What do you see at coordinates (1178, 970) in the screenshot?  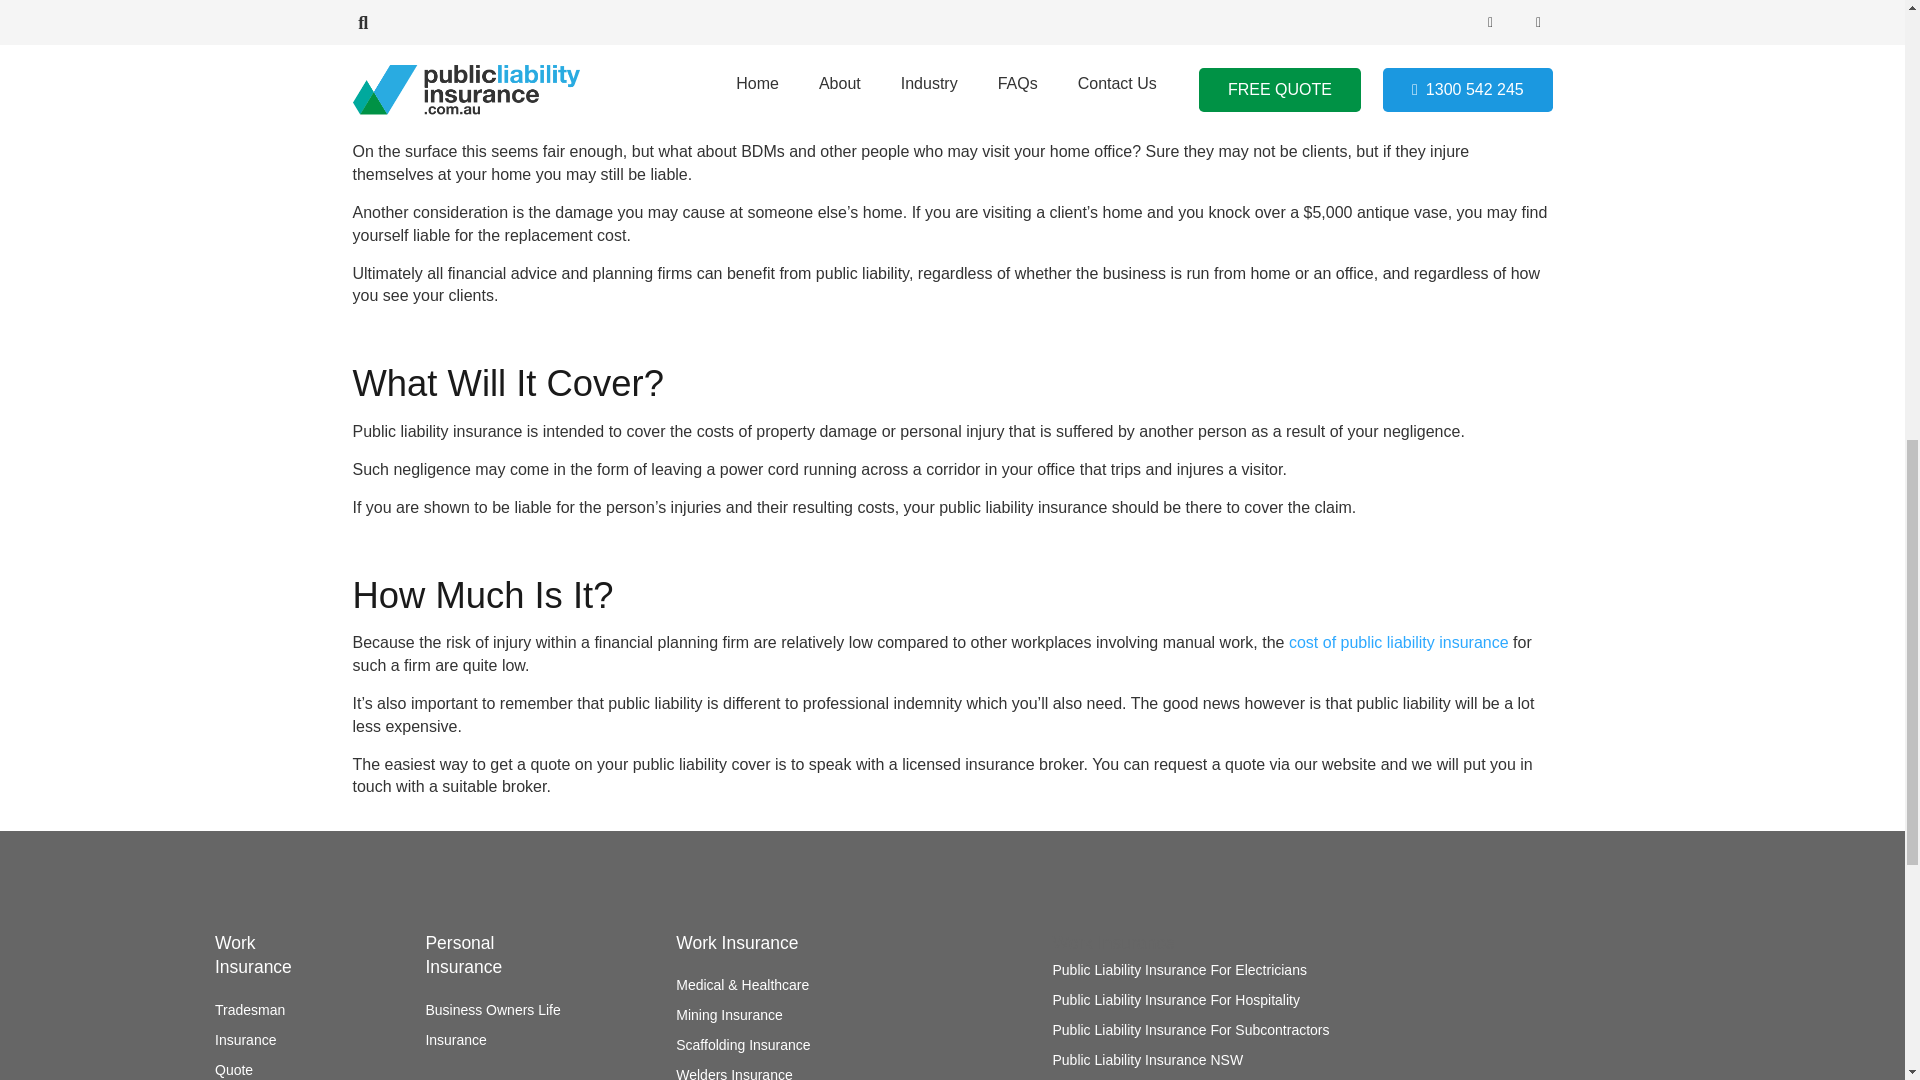 I see `Public Liability Insurance For Electricians` at bounding box center [1178, 970].